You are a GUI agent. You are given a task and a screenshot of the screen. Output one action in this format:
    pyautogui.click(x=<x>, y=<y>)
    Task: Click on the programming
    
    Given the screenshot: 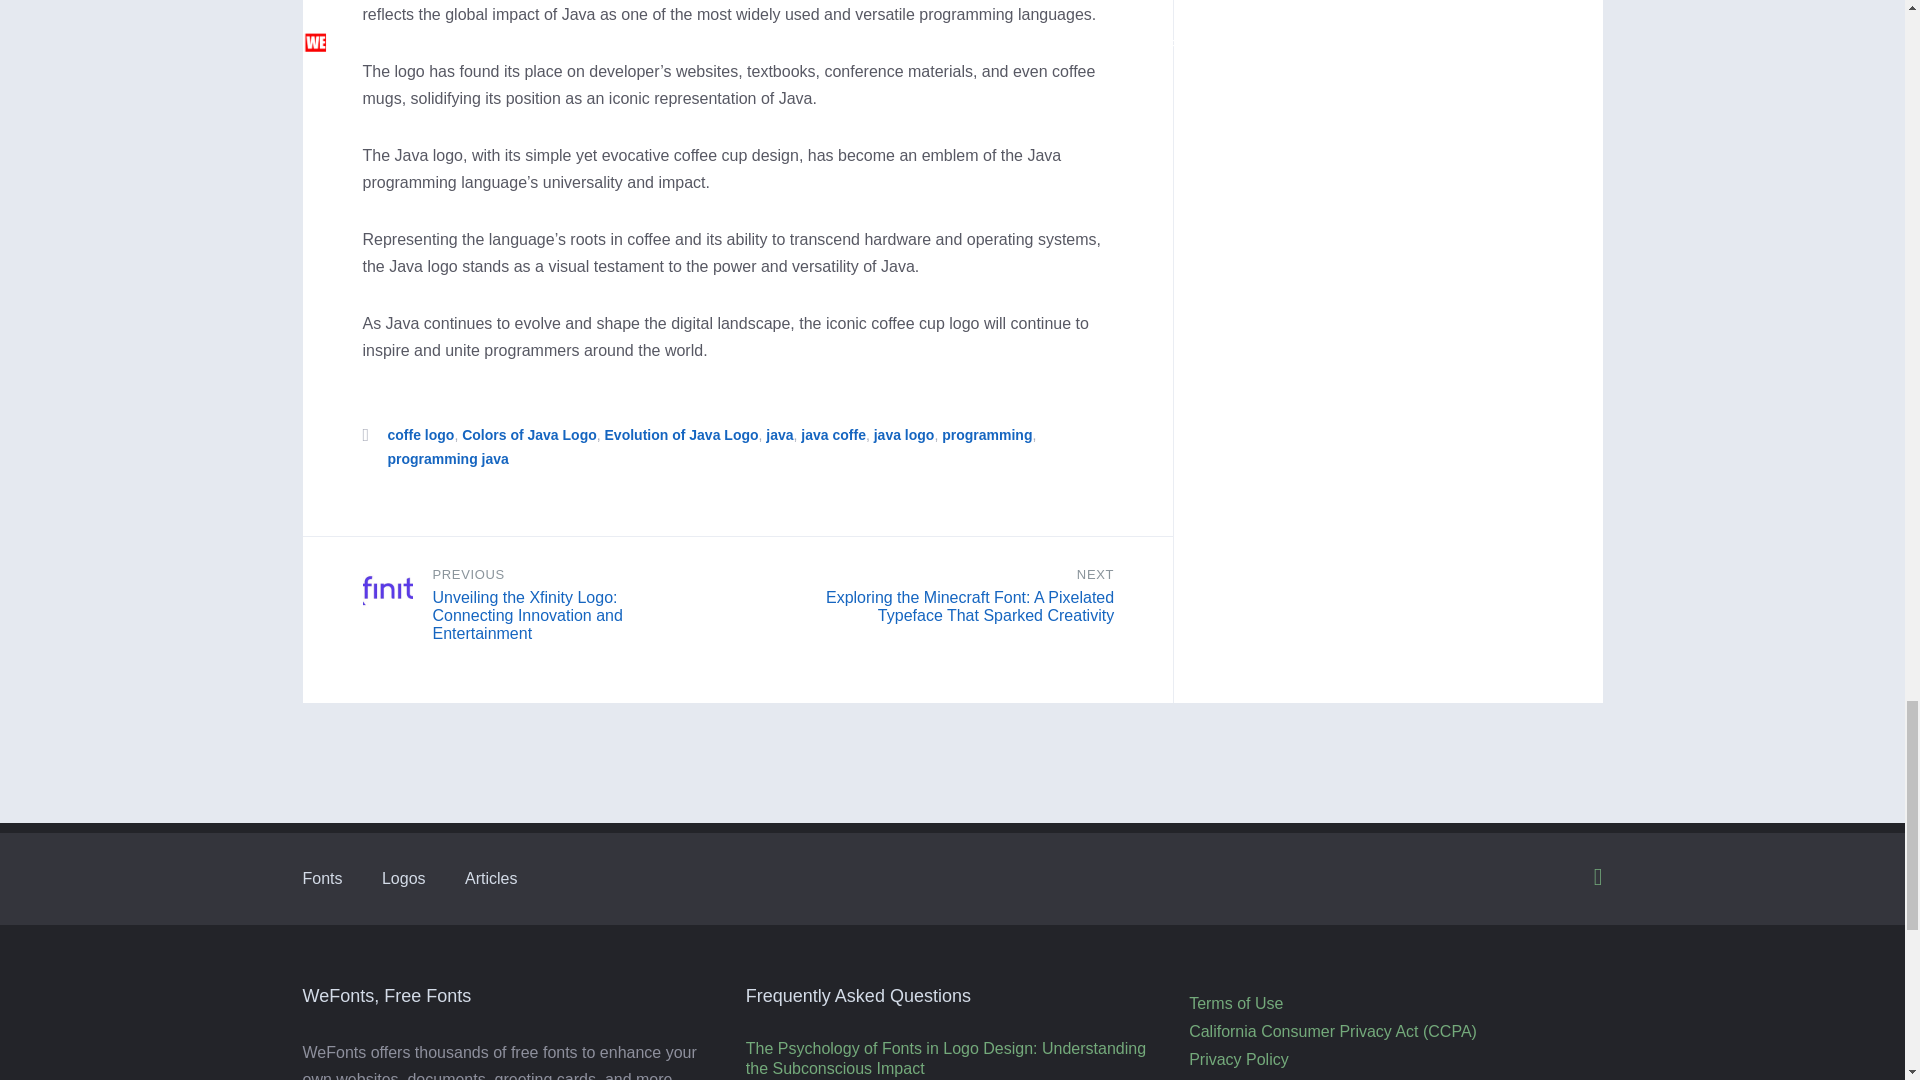 What is the action you would take?
    pyautogui.click(x=987, y=434)
    